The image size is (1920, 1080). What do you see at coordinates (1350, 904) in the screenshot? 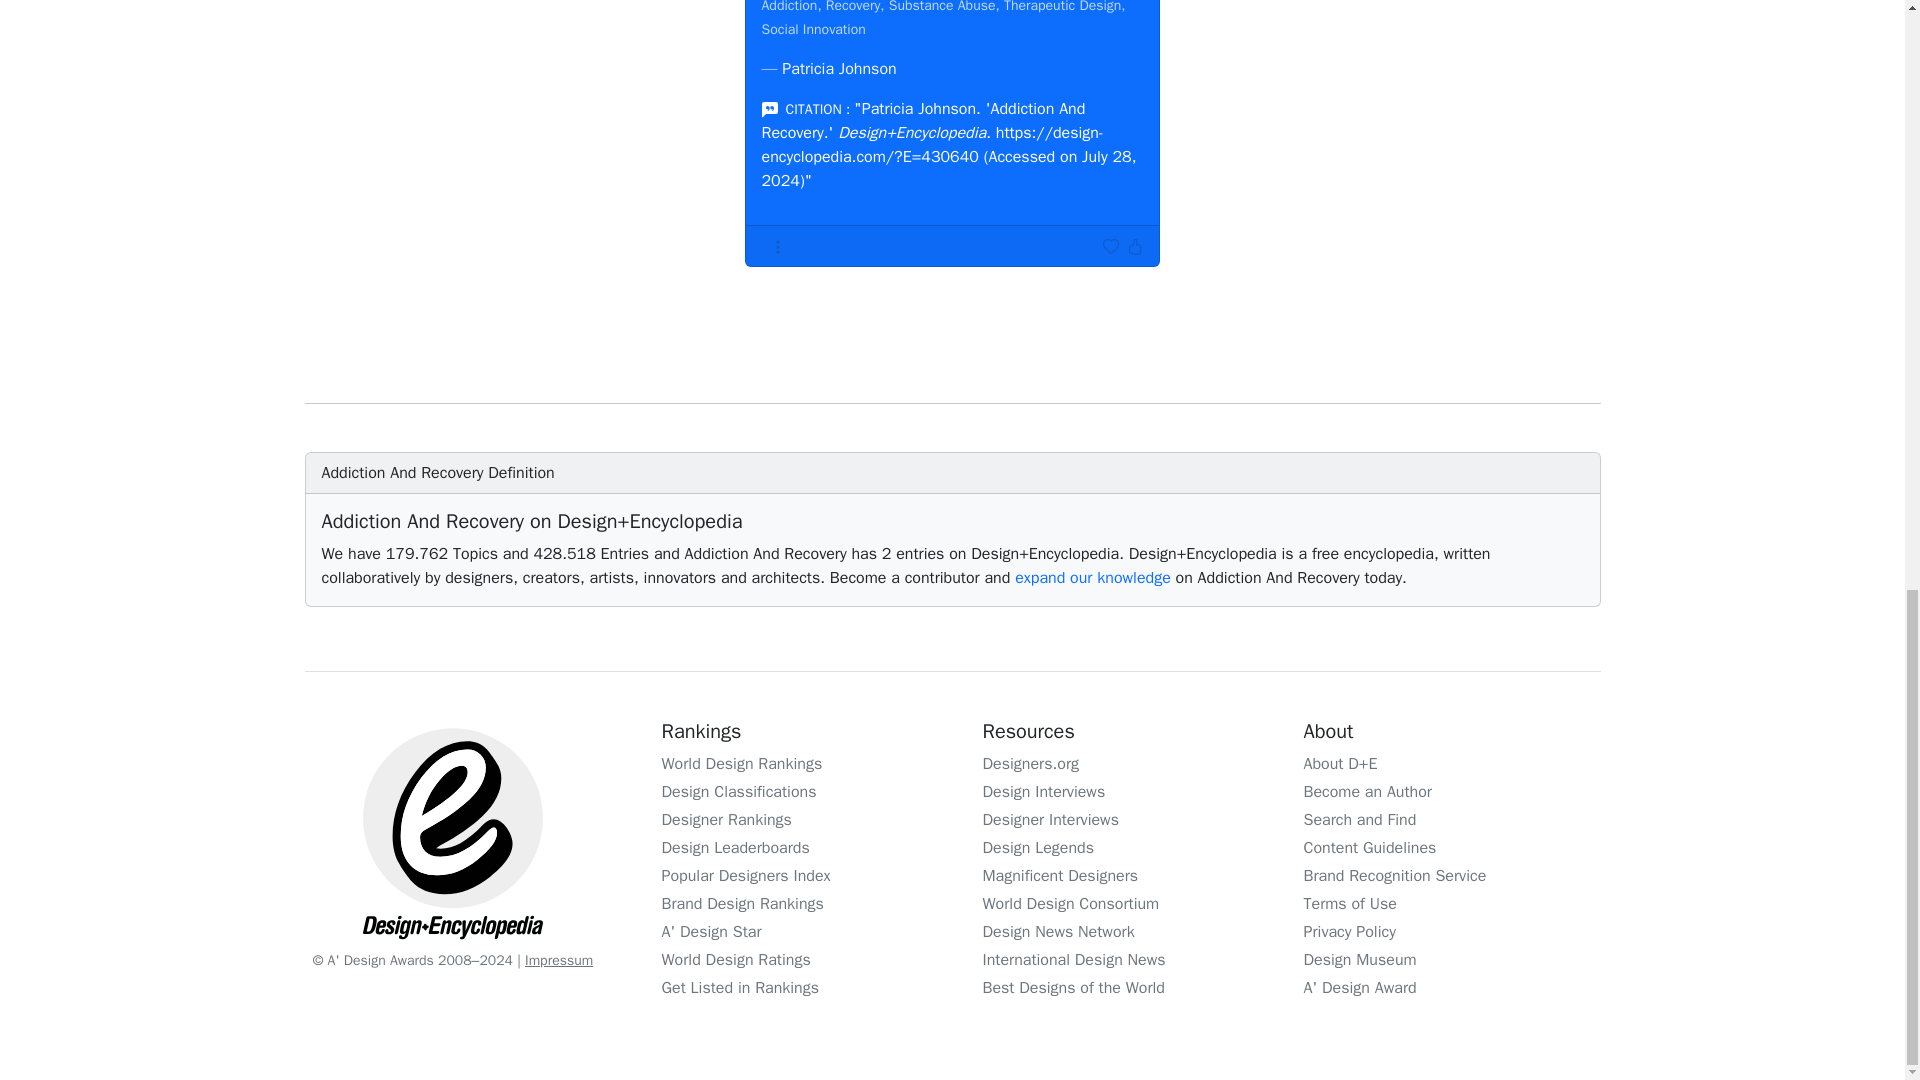
I see `Terms of Use` at bounding box center [1350, 904].